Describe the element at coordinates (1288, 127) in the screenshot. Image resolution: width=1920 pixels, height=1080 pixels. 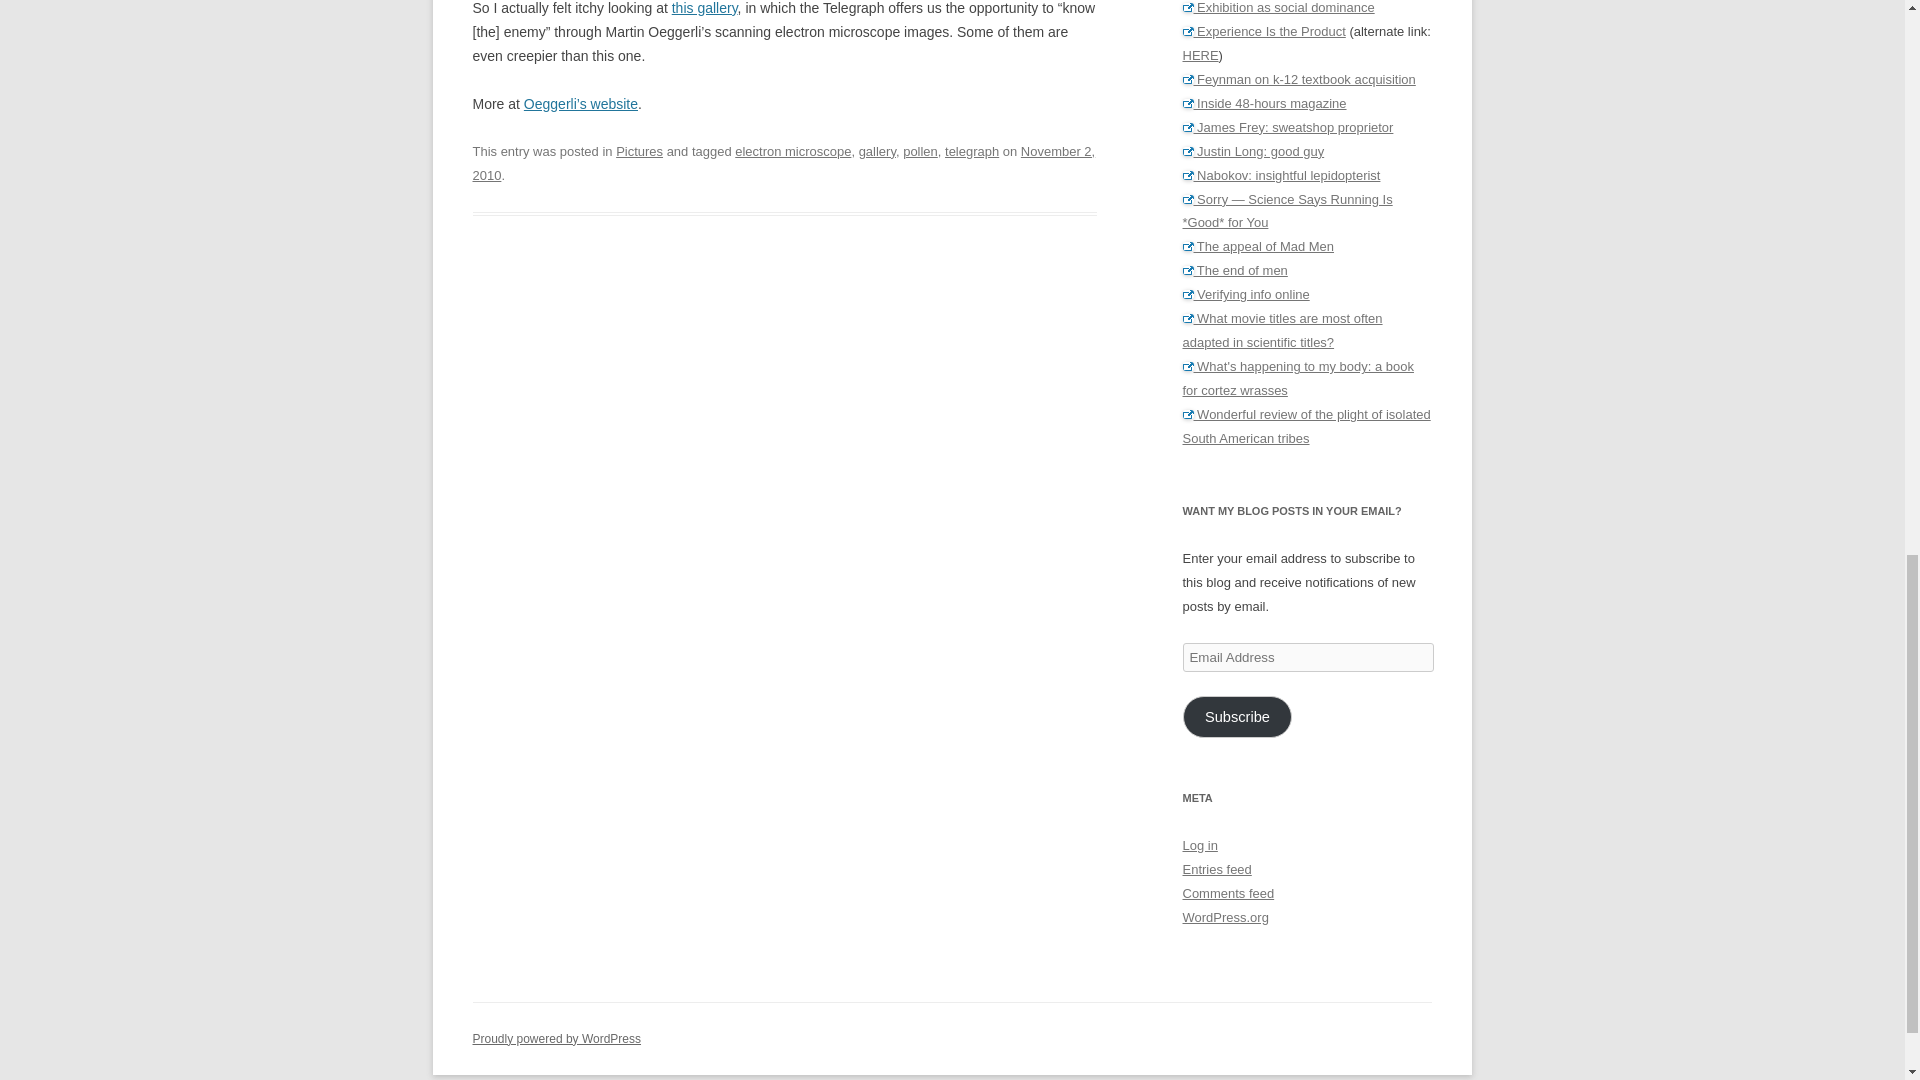
I see `James Frey: sweatshop proprietor` at that location.